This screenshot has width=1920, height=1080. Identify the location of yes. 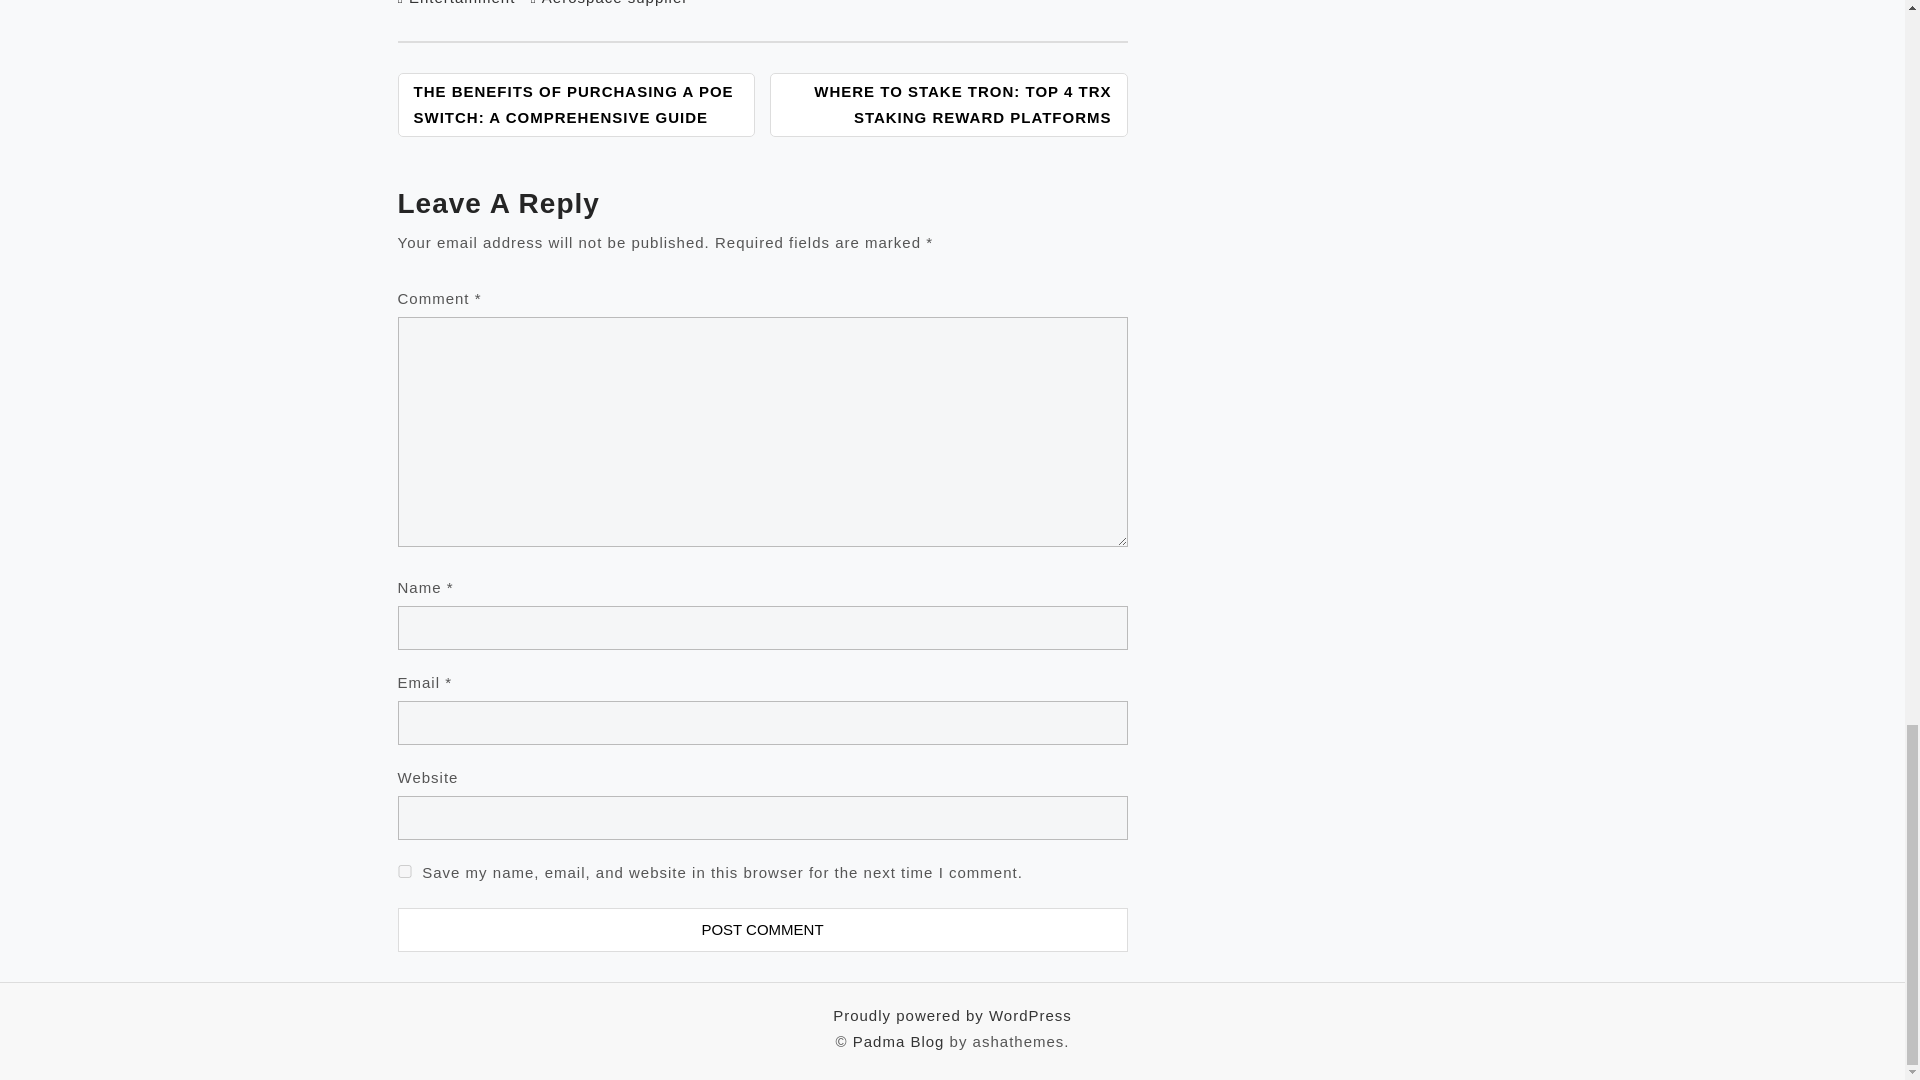
(404, 872).